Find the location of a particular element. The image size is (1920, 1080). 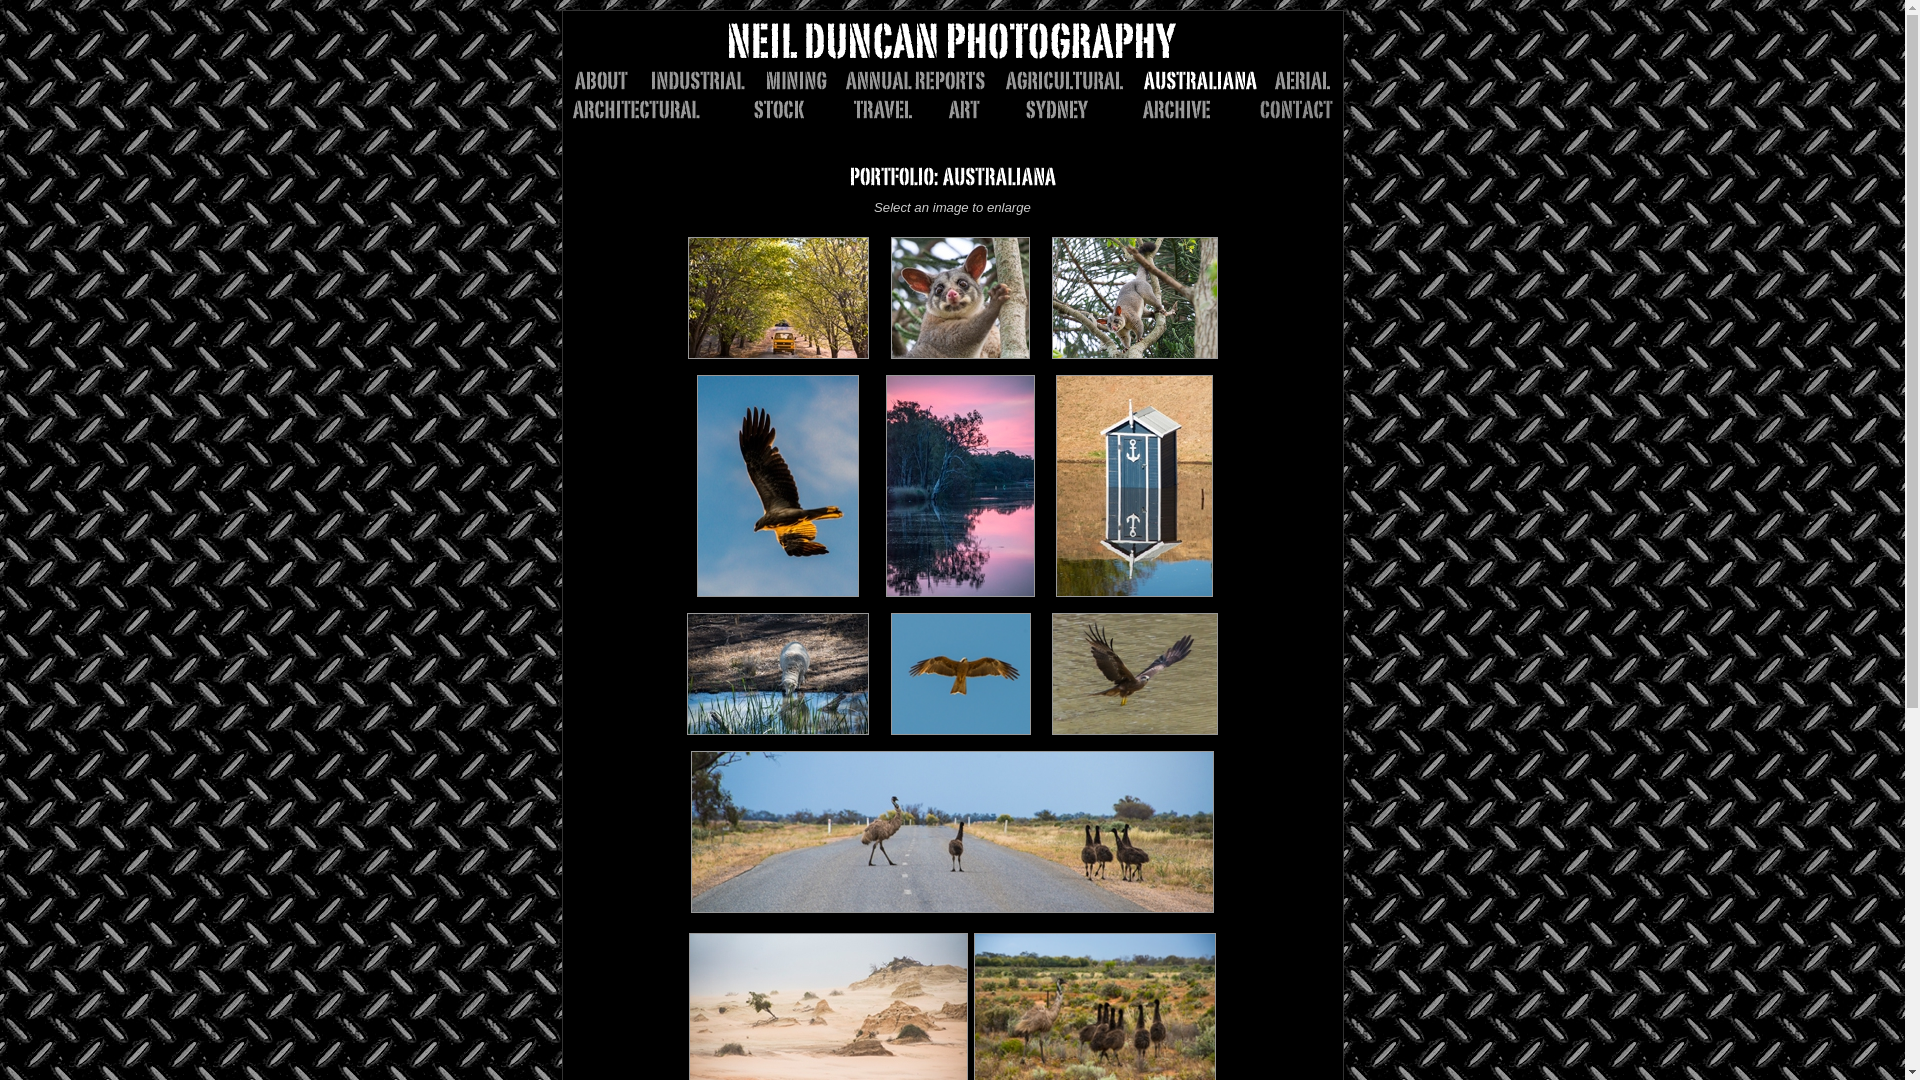

Sydney is located at coordinates (1052, 110).